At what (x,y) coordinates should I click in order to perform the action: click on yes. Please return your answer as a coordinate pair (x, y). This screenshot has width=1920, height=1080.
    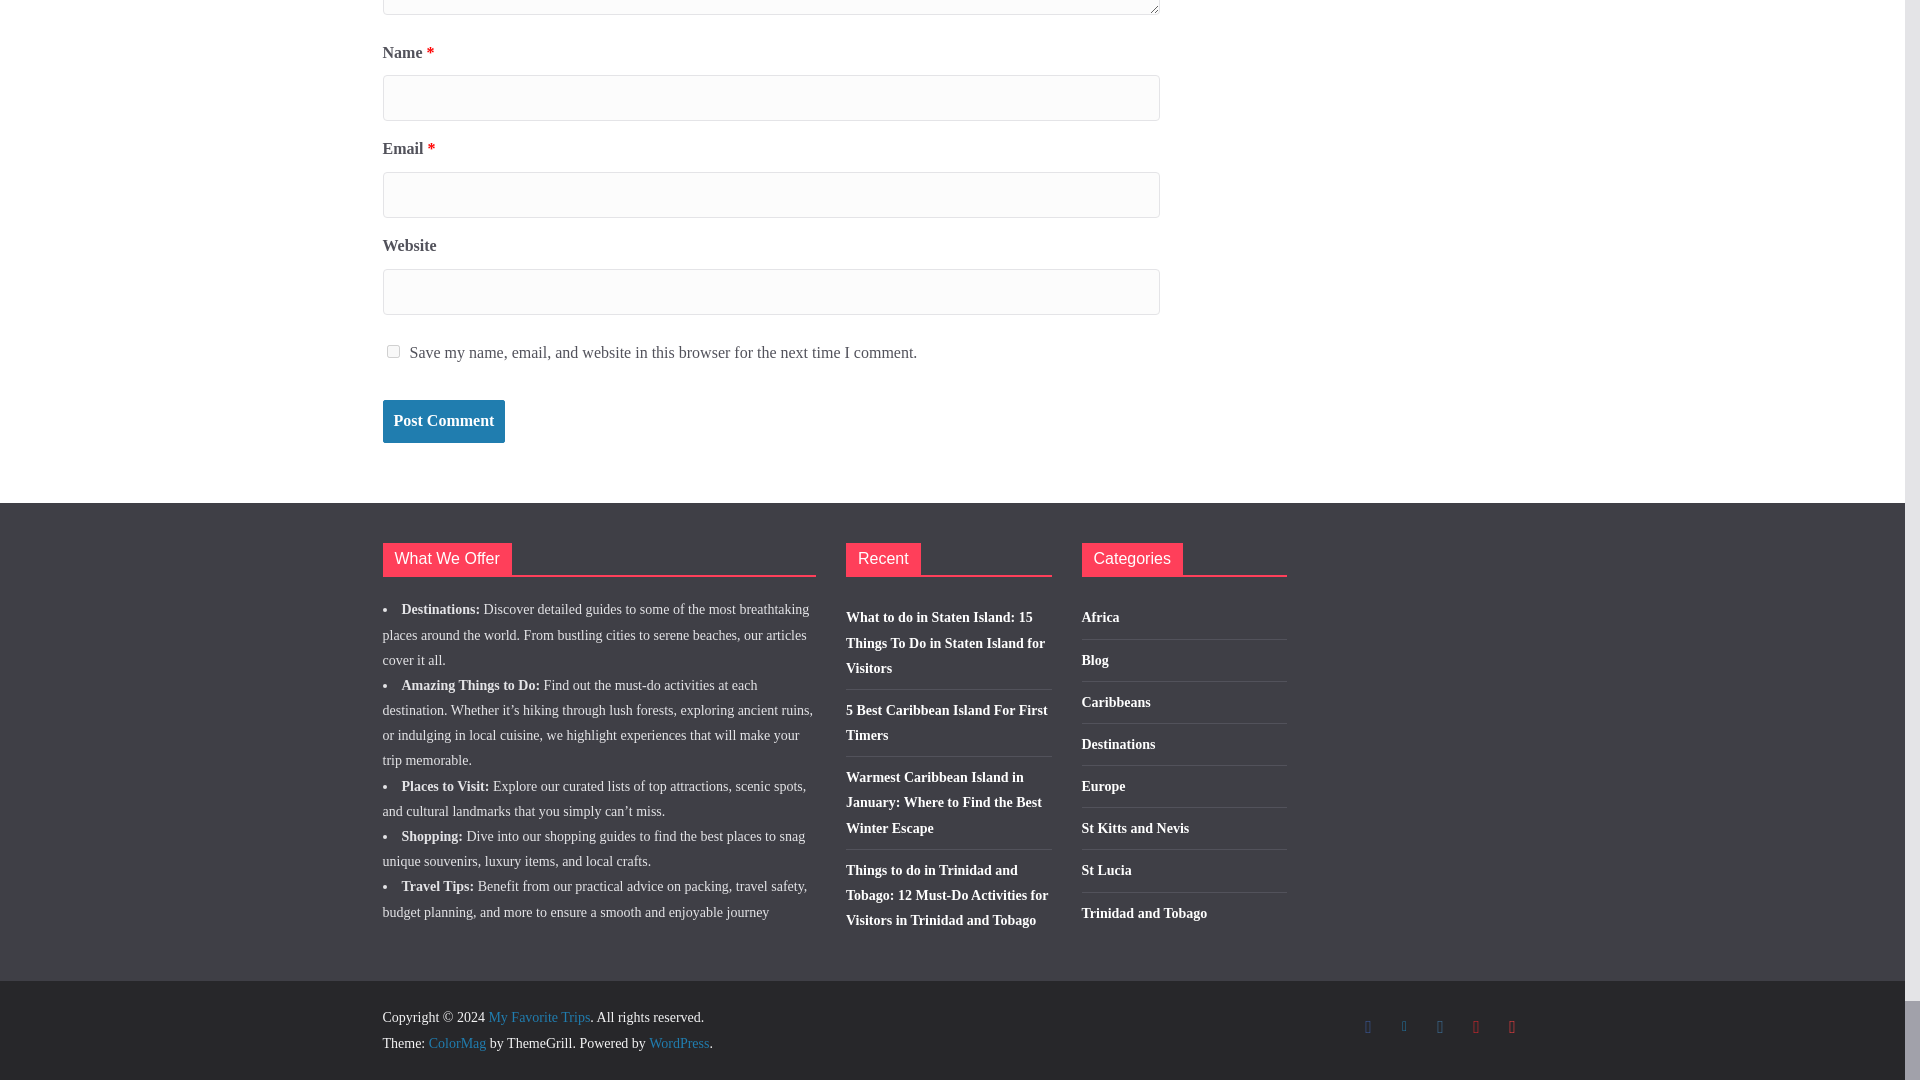
    Looking at the image, I should click on (392, 350).